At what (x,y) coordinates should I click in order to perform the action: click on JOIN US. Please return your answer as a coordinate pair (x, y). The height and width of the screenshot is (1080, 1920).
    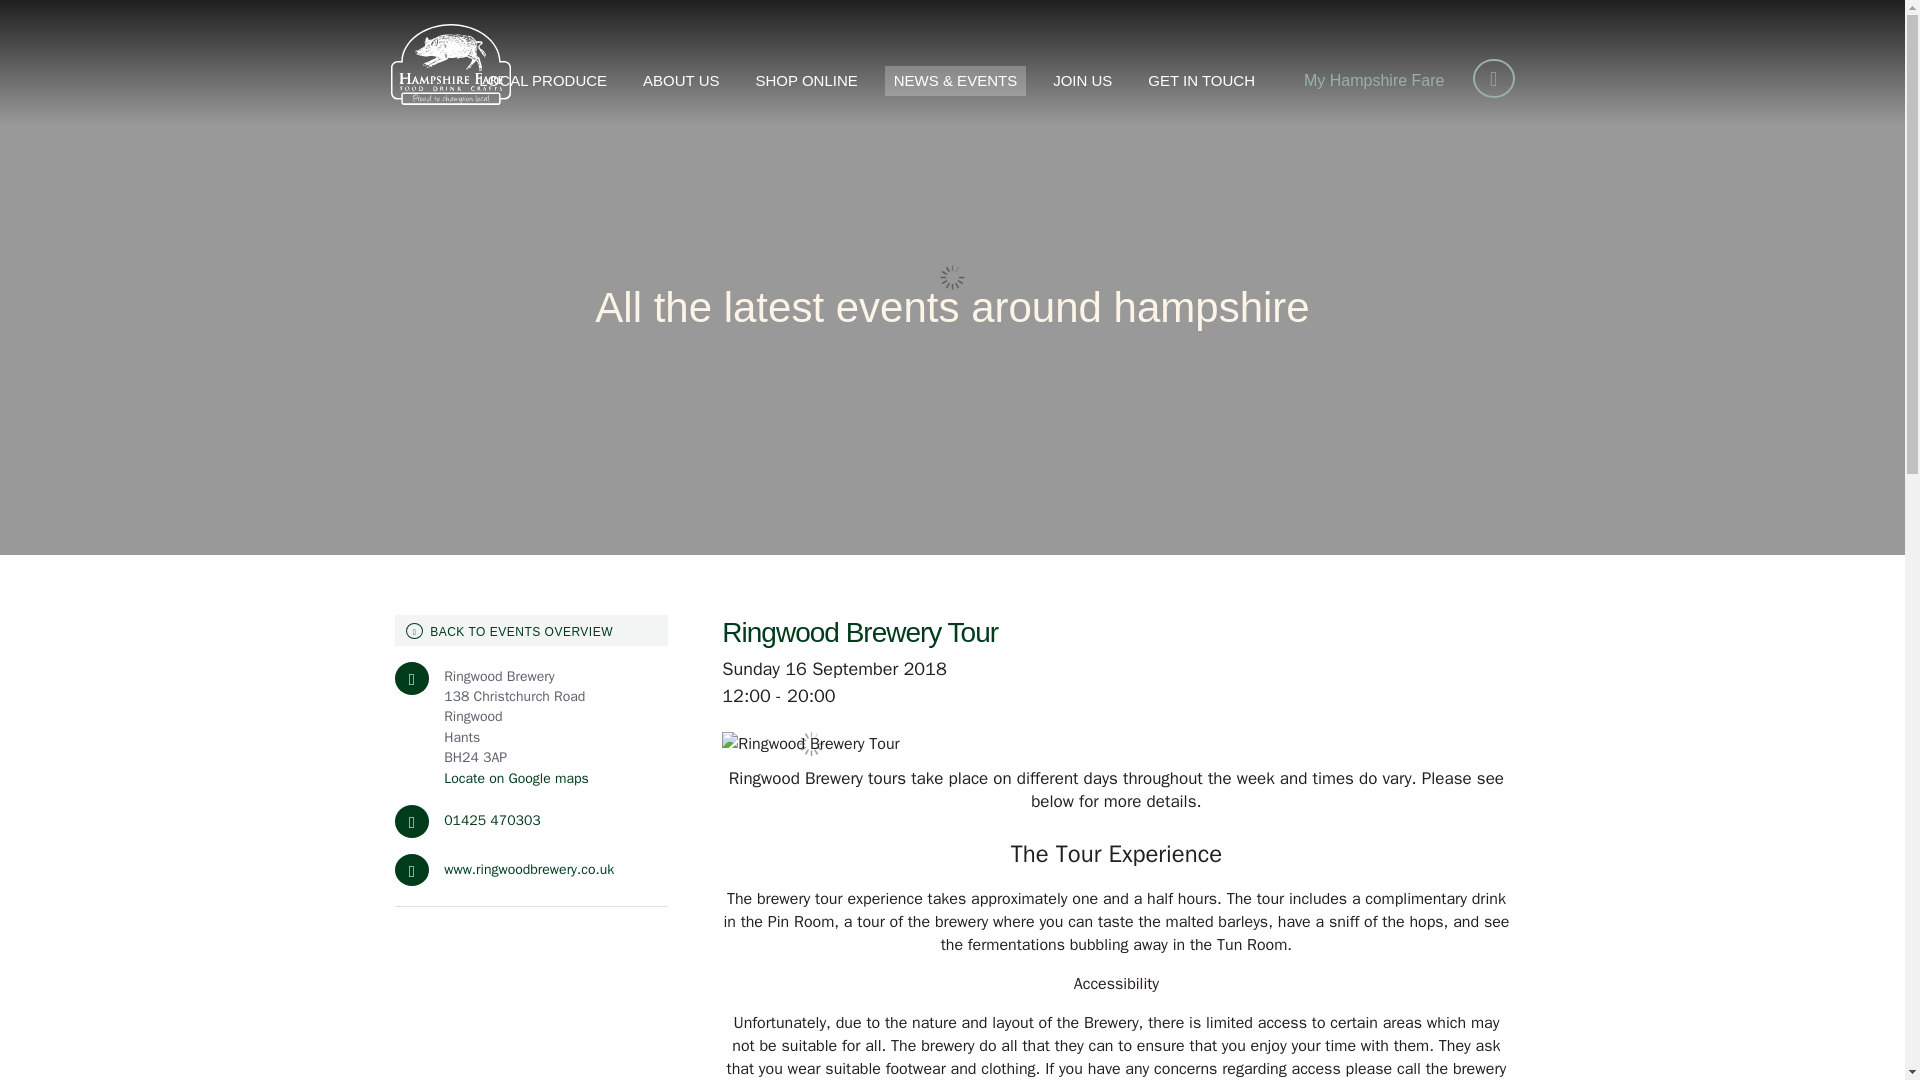
    Looking at the image, I should click on (1082, 80).